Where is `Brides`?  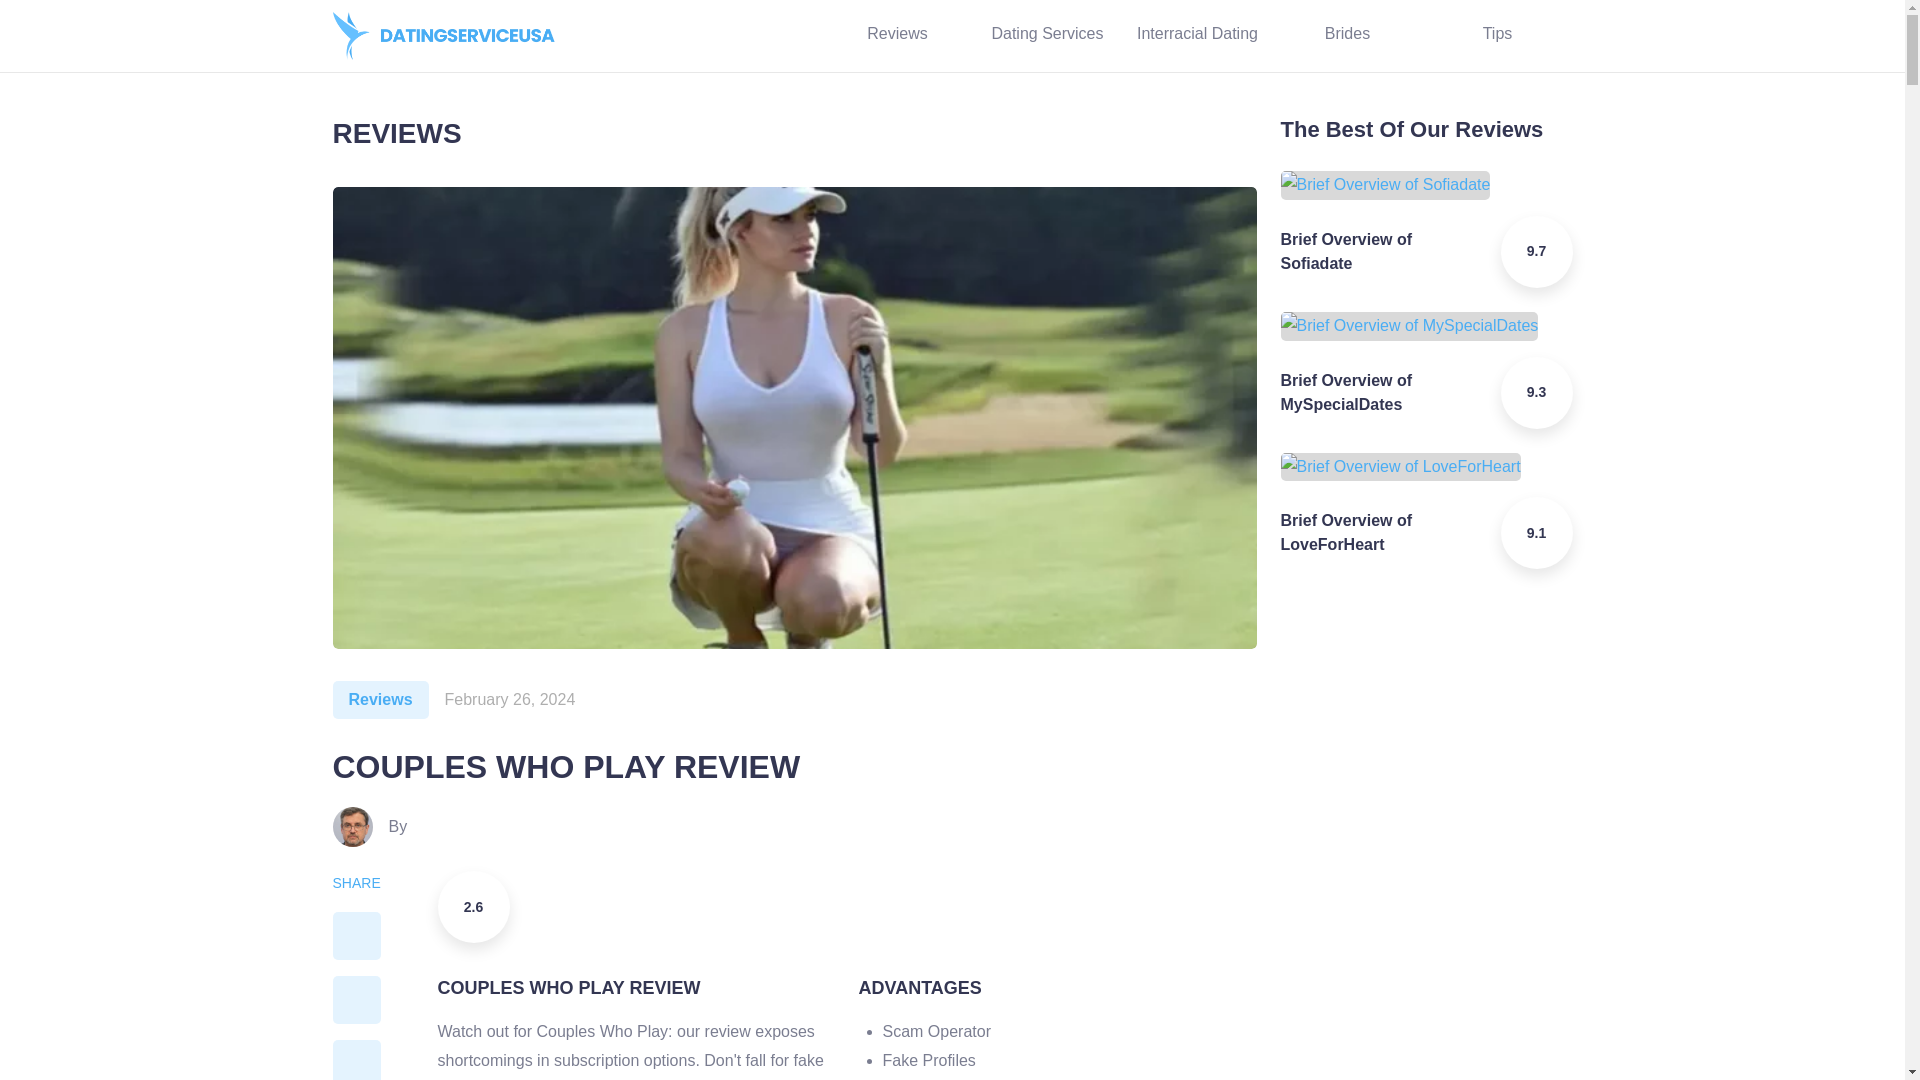 Brides is located at coordinates (1346, 36).